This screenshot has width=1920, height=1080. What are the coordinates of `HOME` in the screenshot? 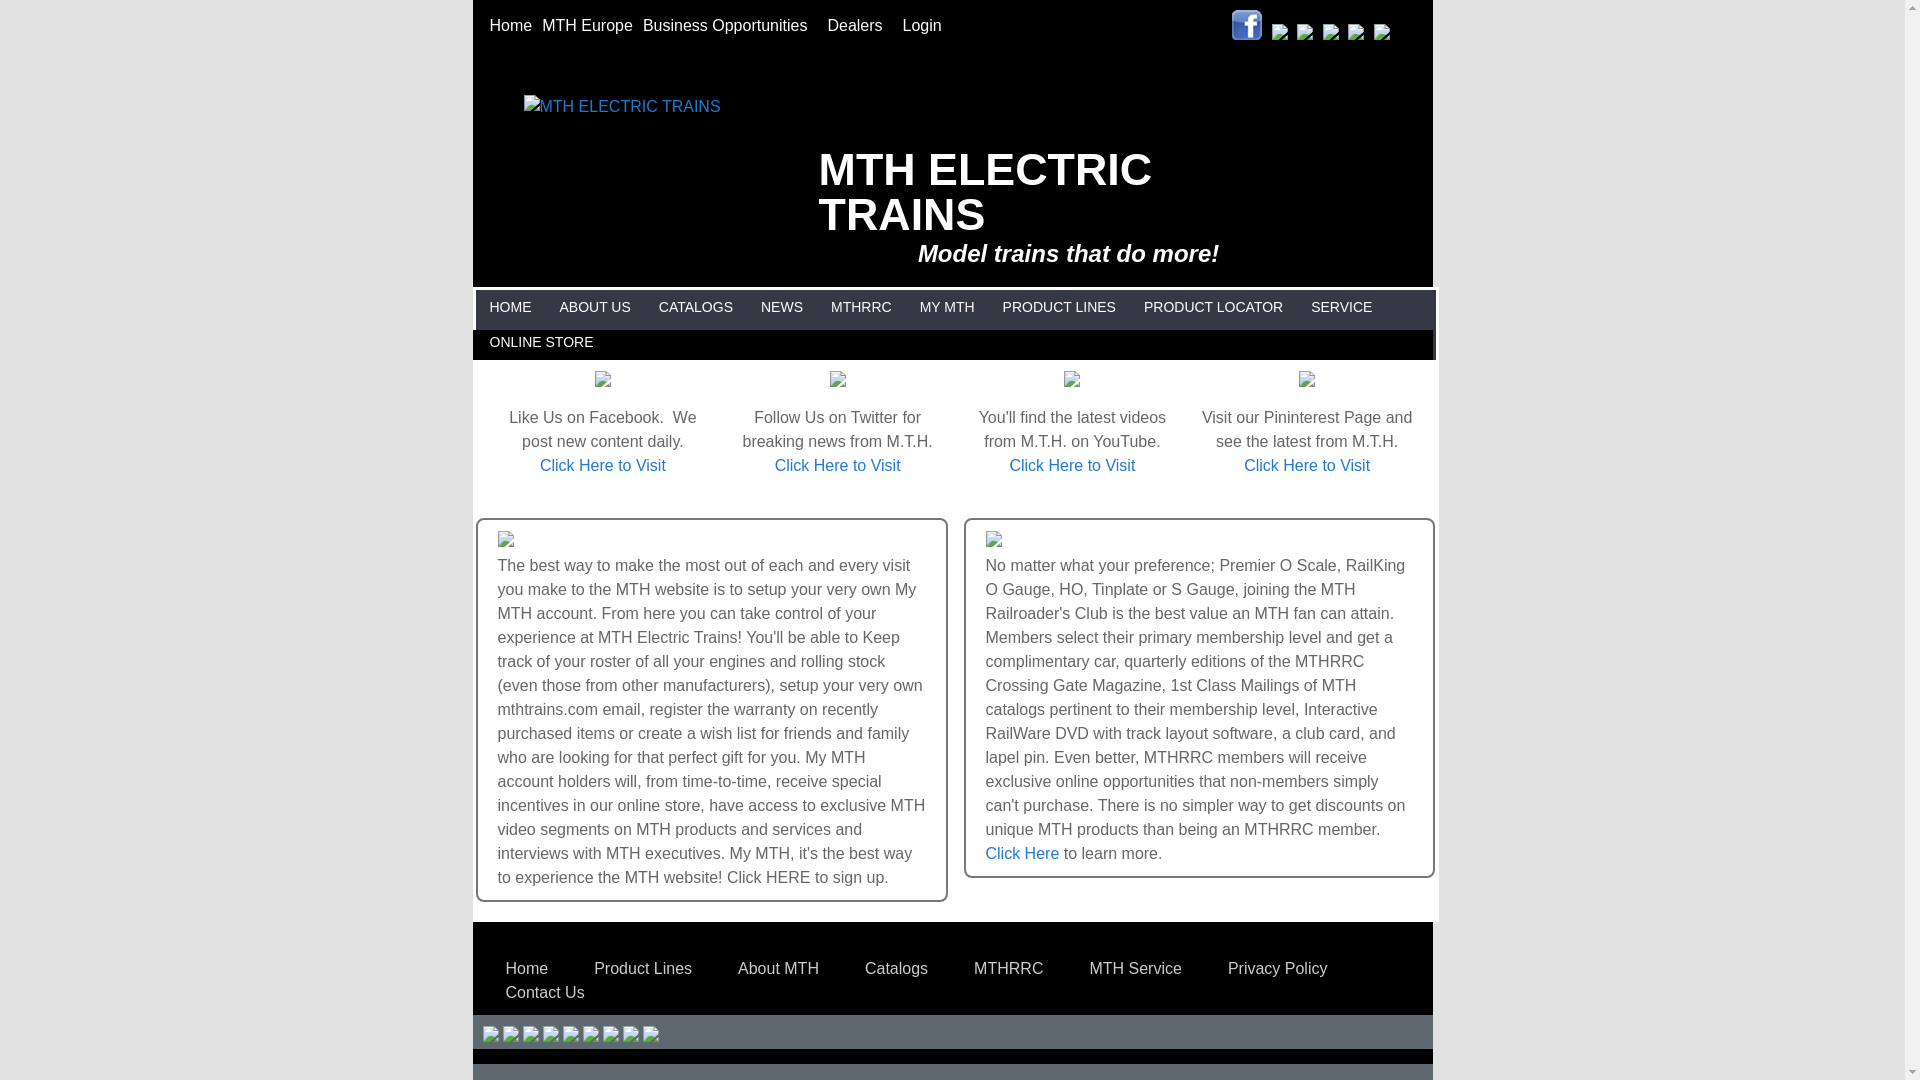 It's located at (509, 308).